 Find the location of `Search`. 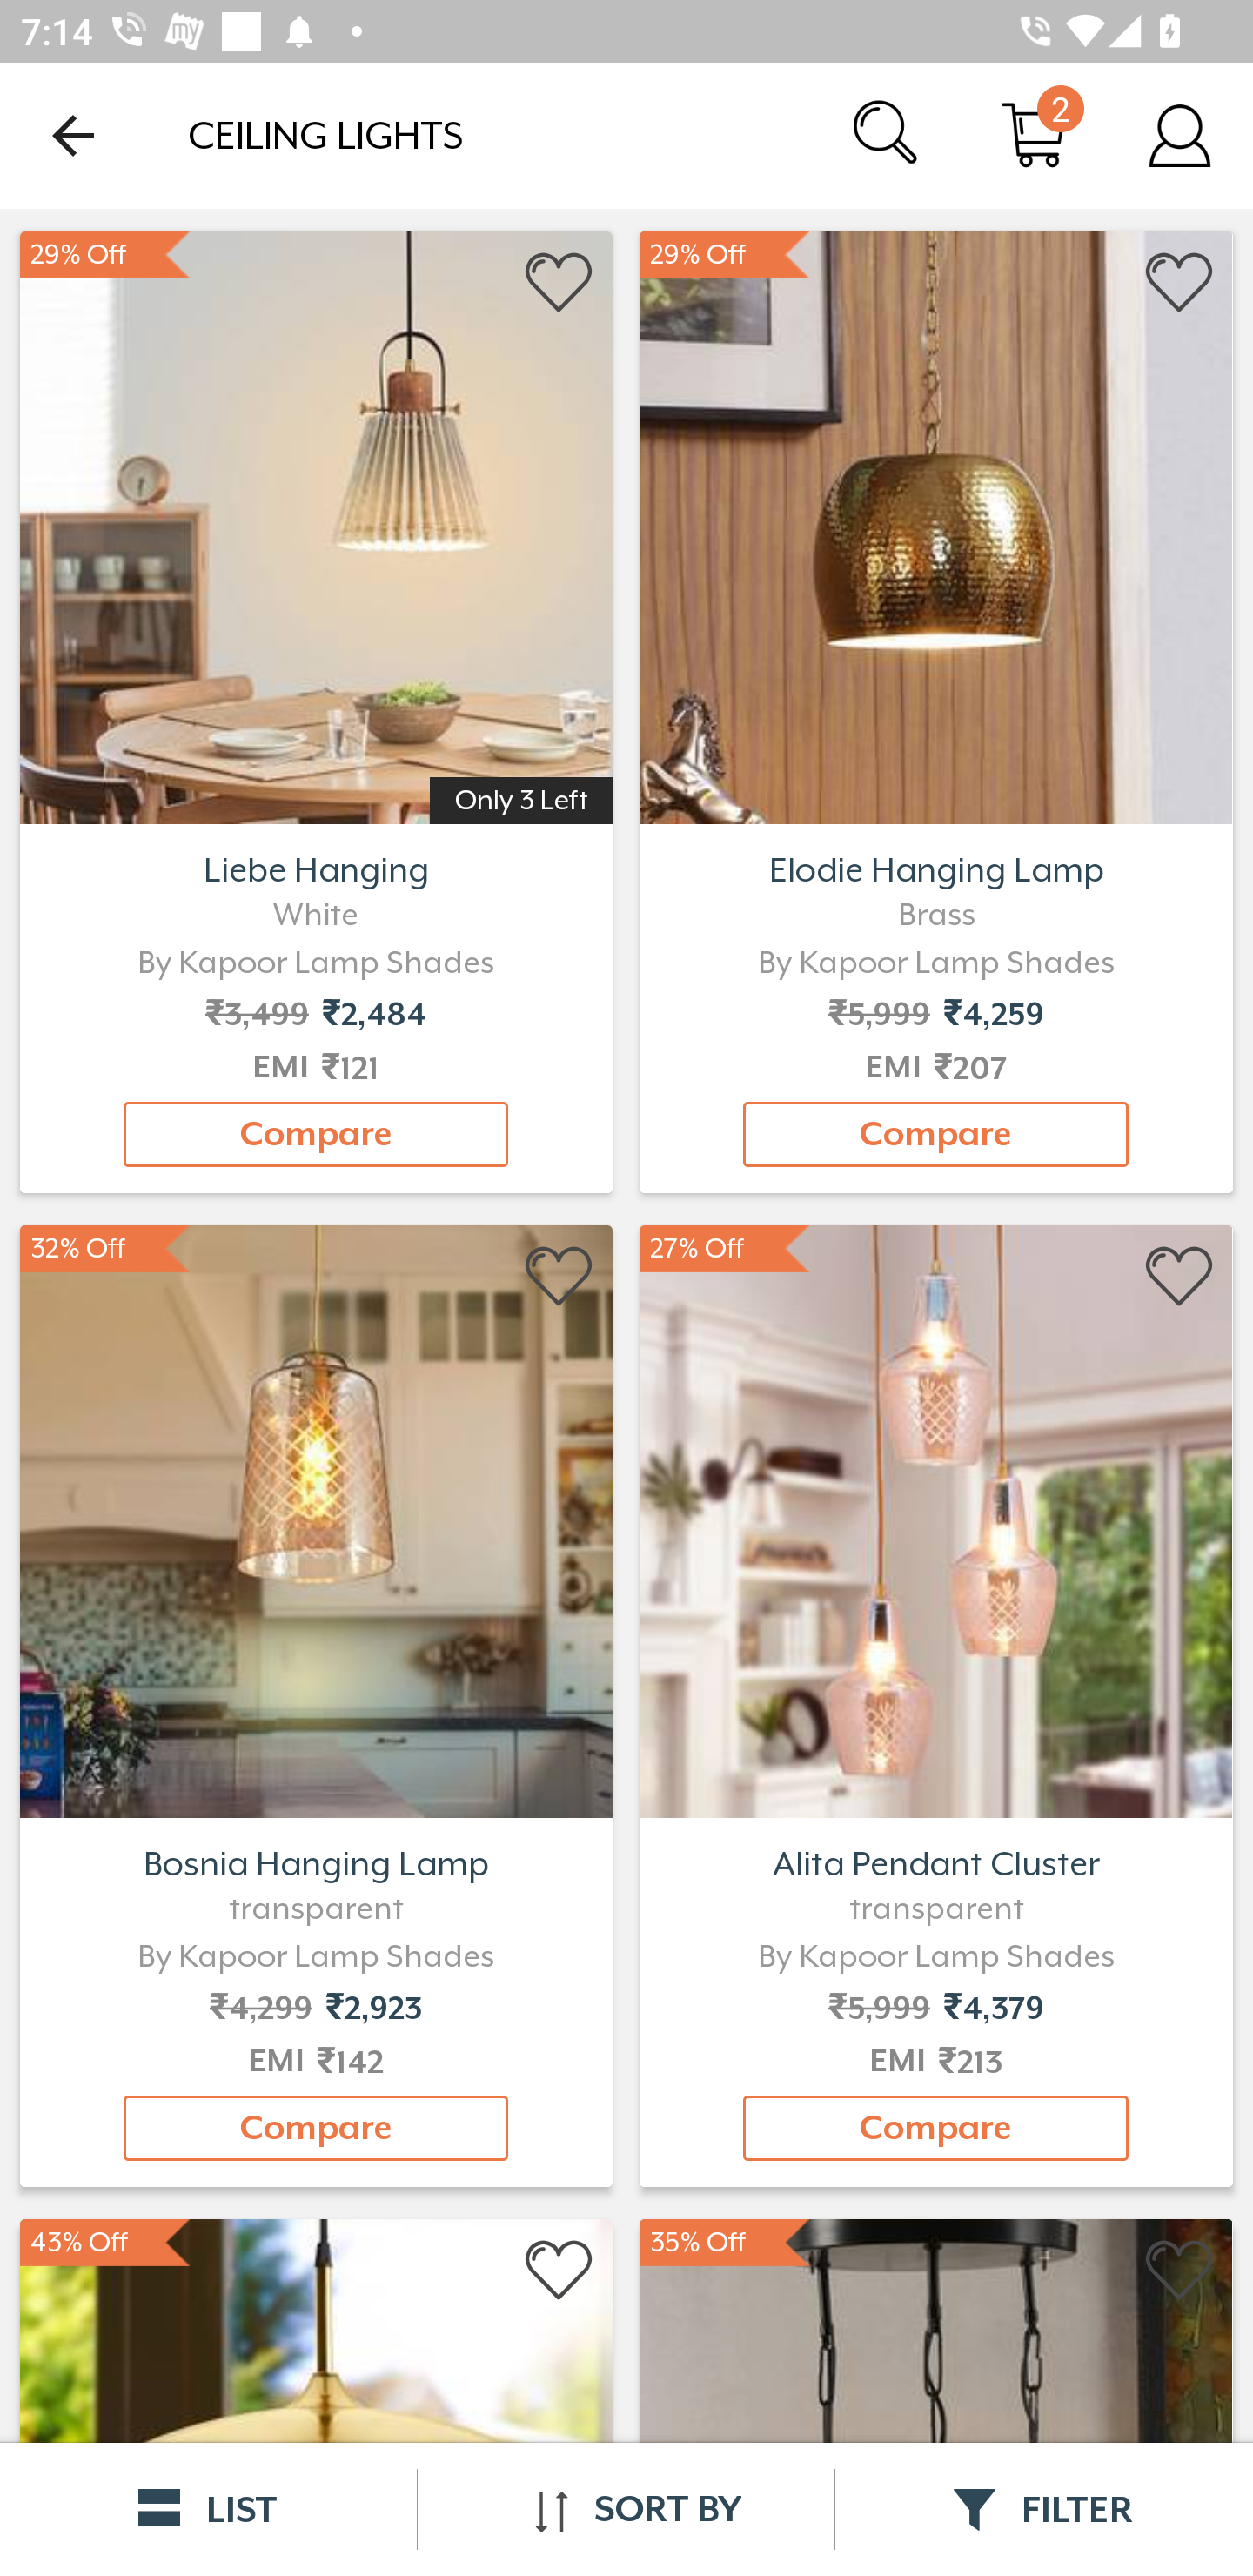

Search is located at coordinates (888, 134).